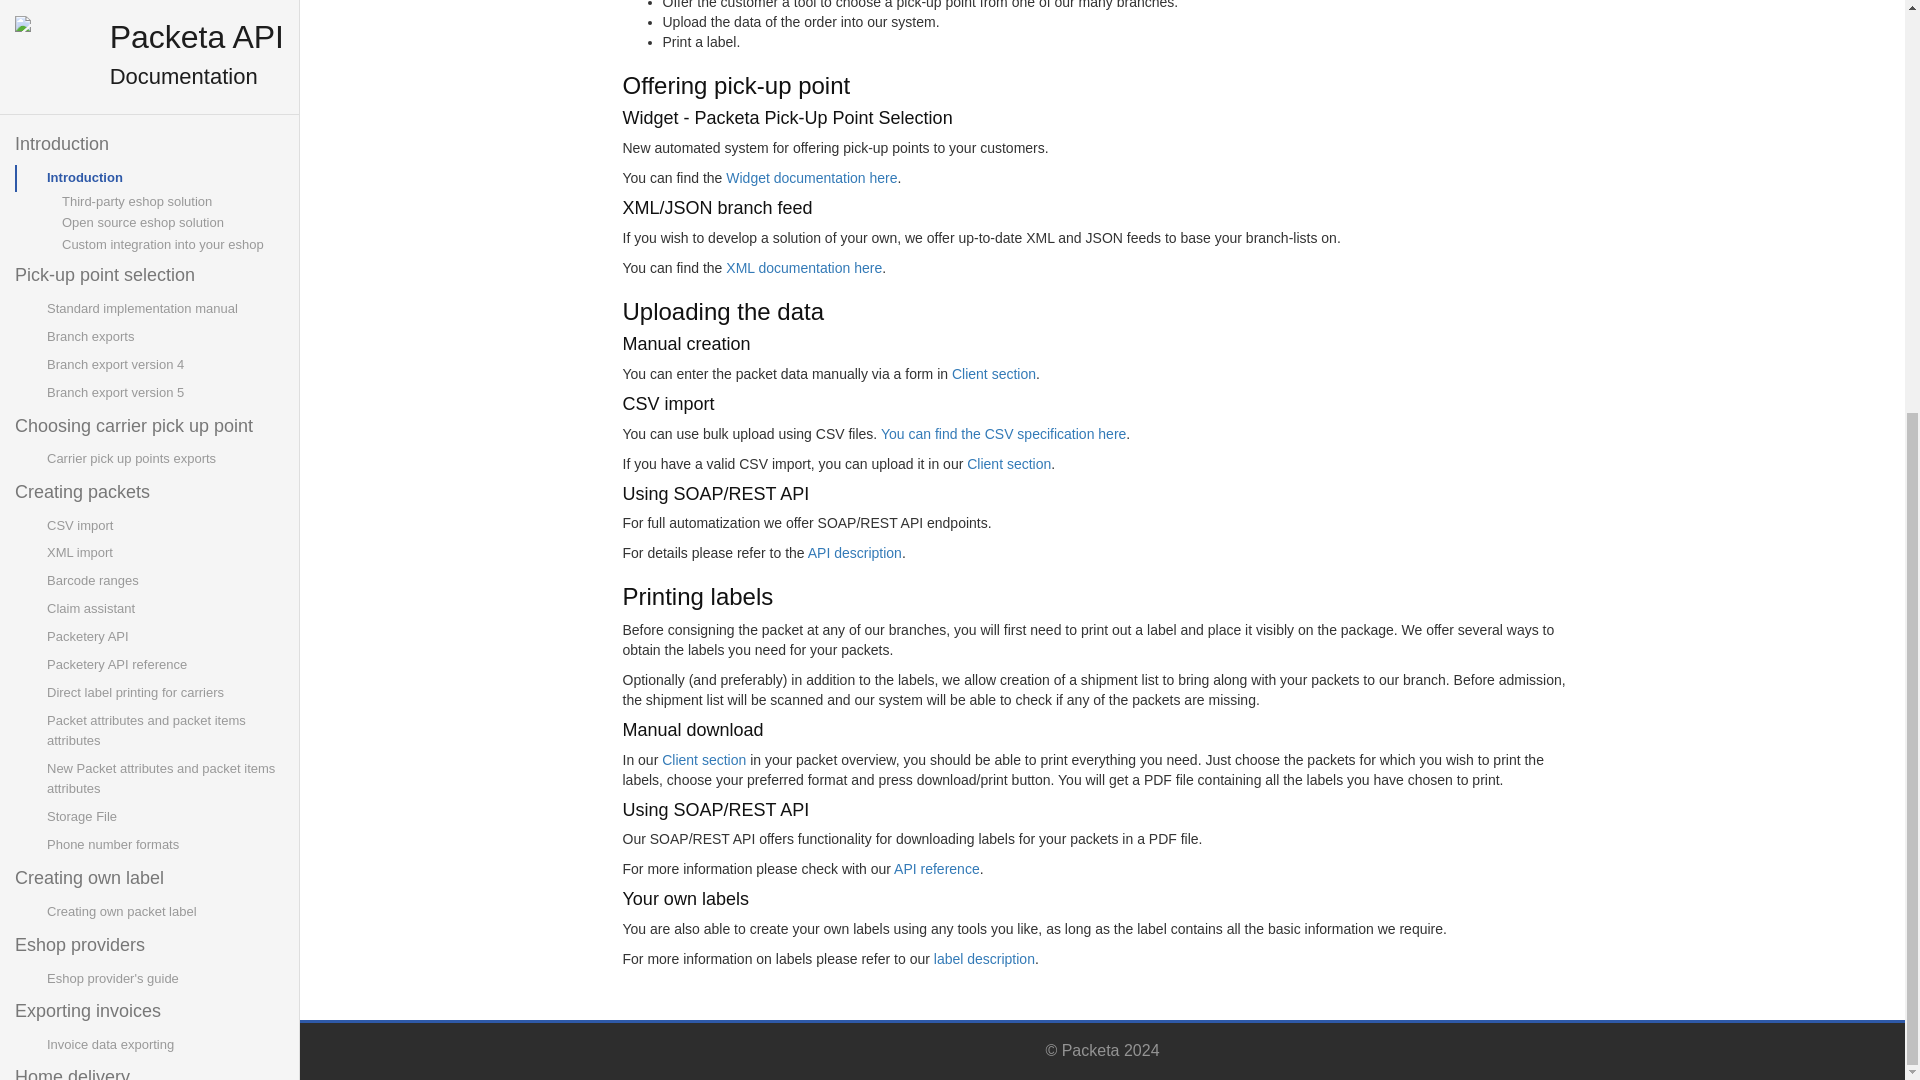 This screenshot has height=1080, width=1920. I want to click on Client section, so click(994, 374).